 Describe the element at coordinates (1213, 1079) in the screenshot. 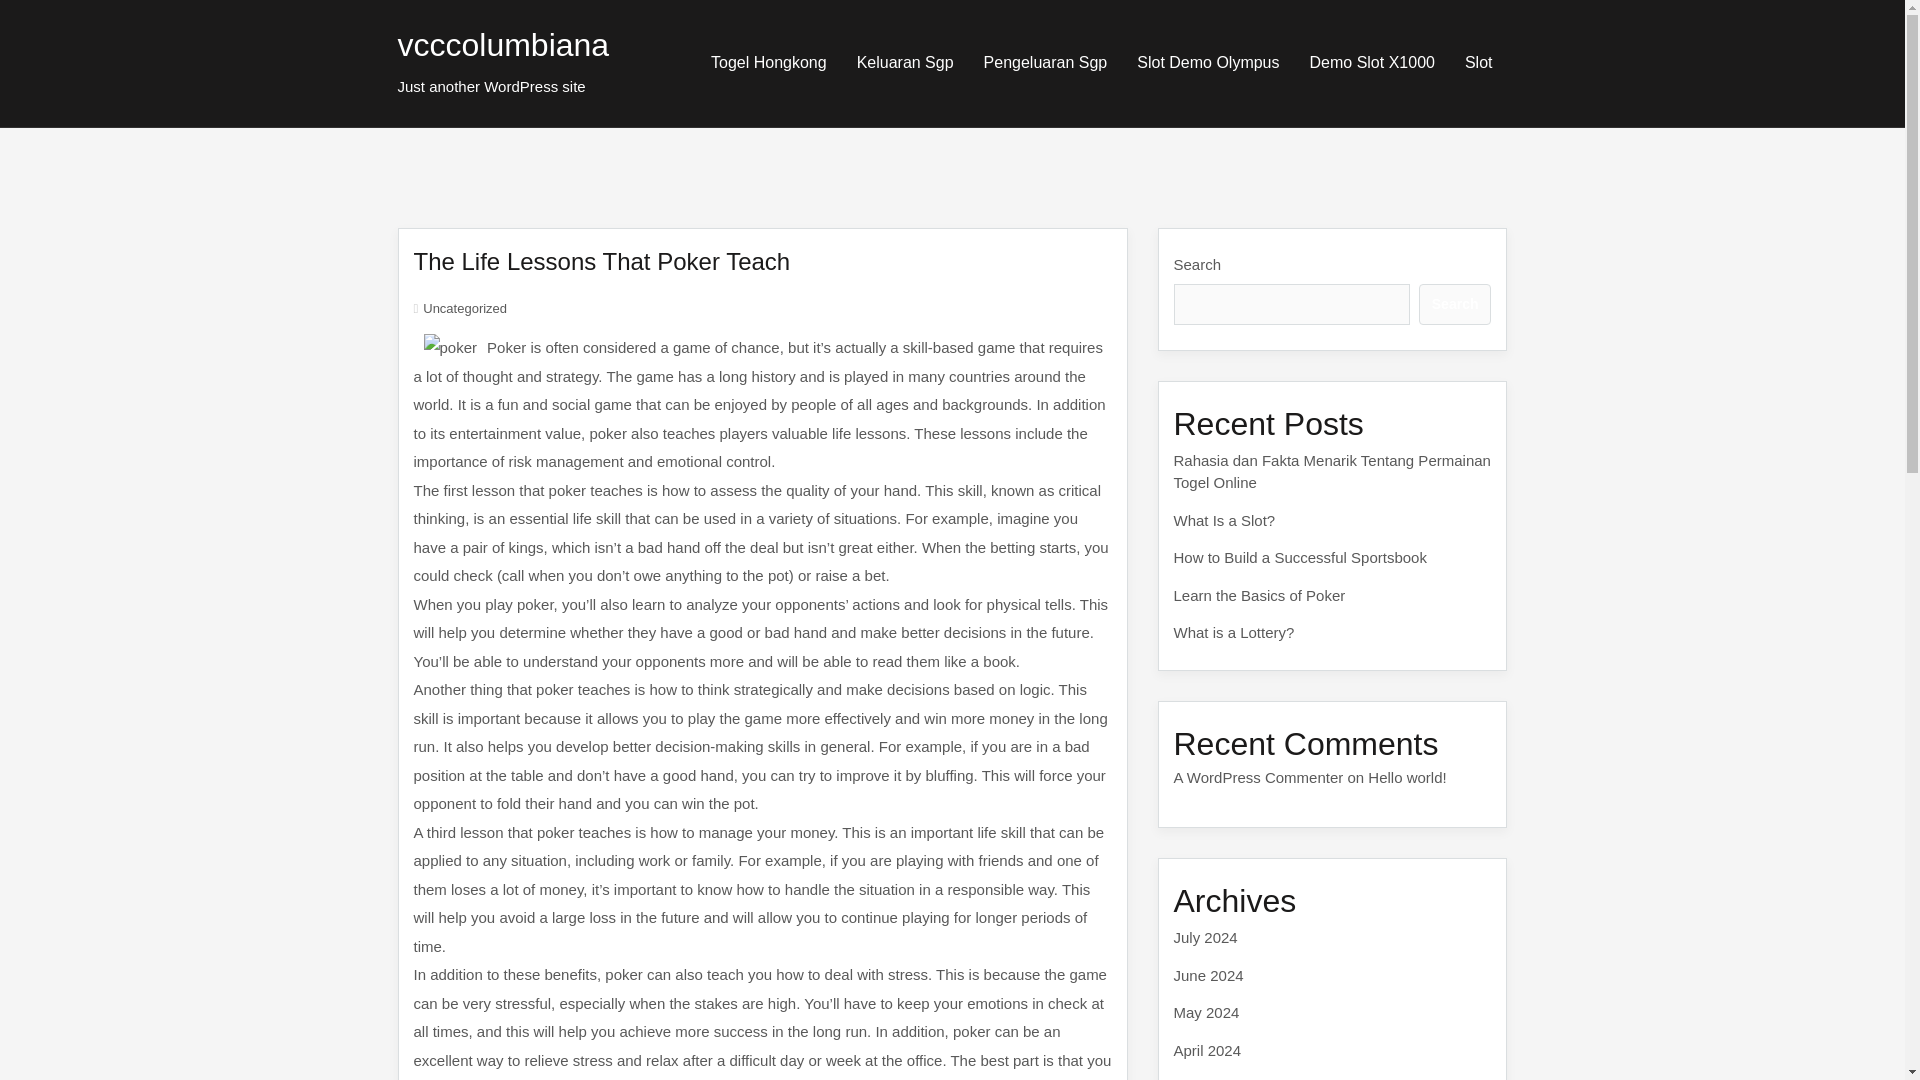

I see `March 2024` at that location.